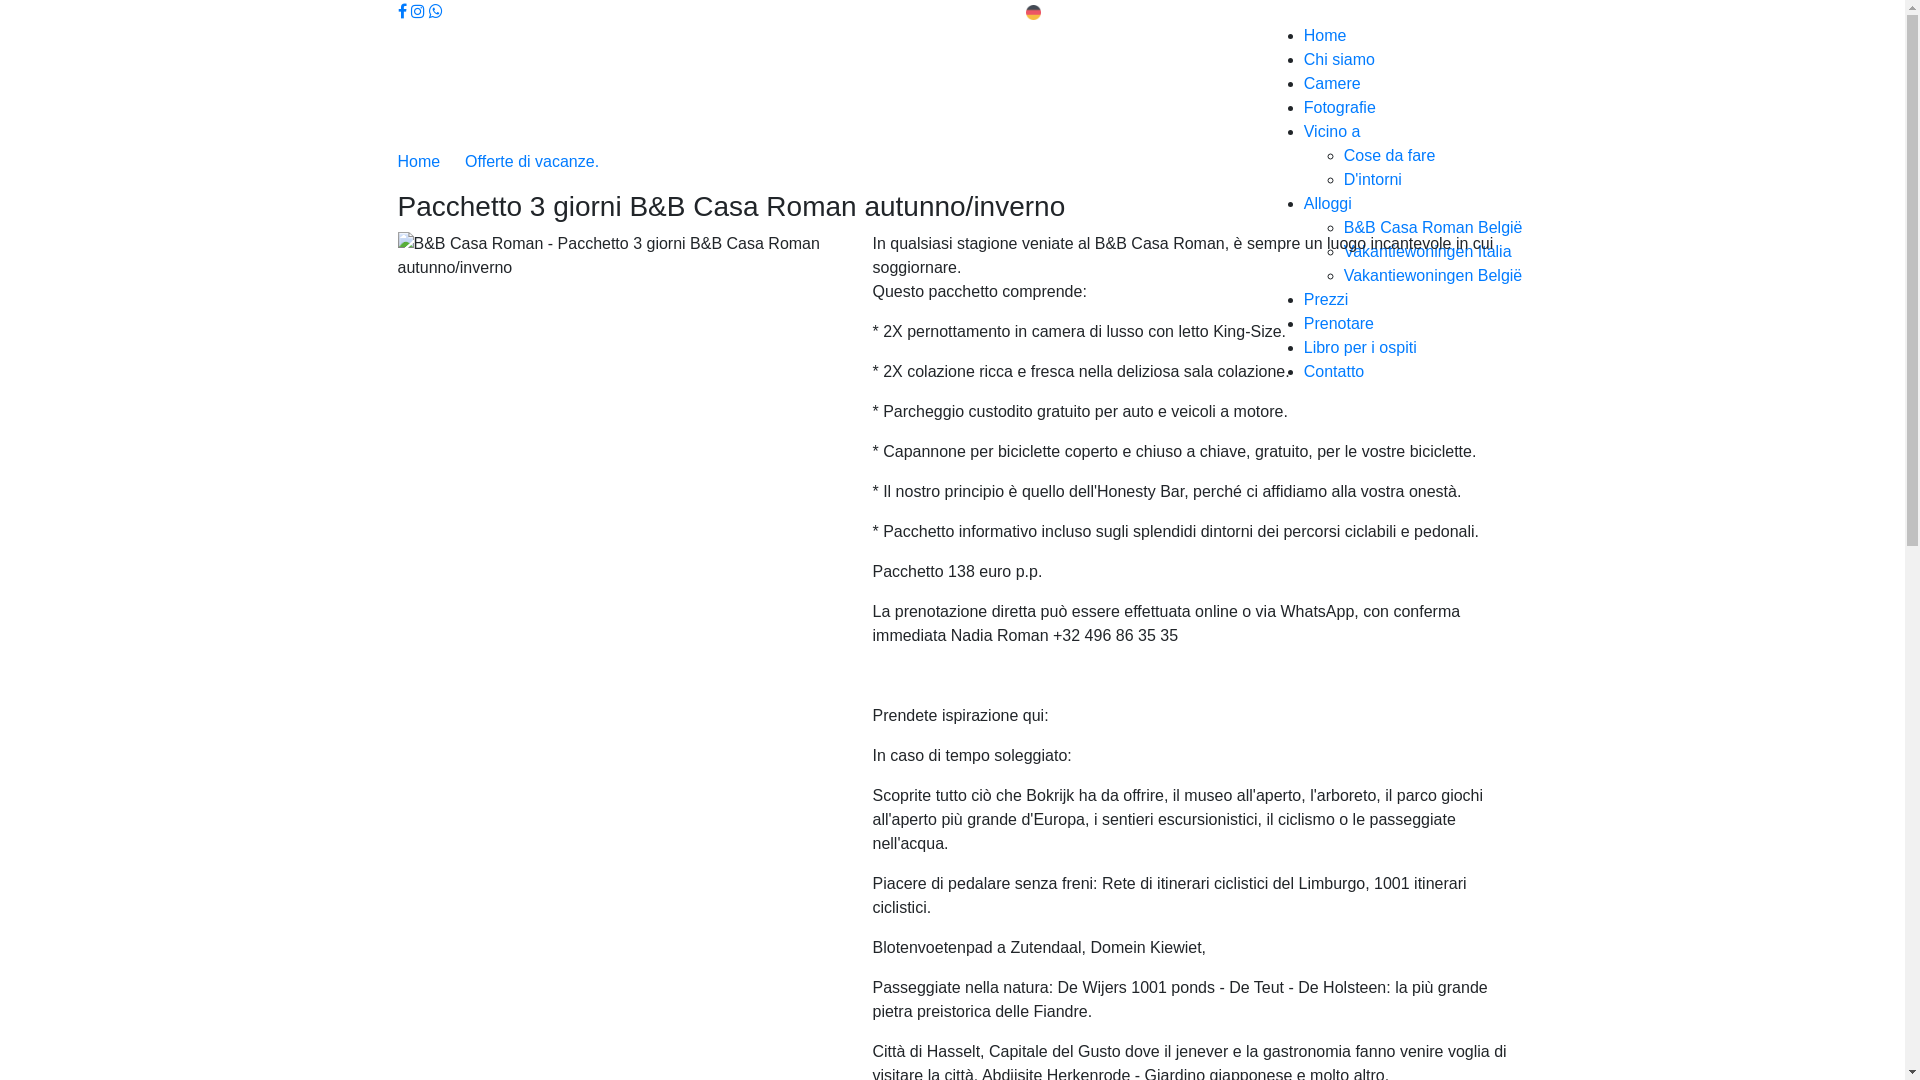 The height and width of the screenshot is (1080, 1920). What do you see at coordinates (1373, 180) in the screenshot?
I see `D'intorni` at bounding box center [1373, 180].